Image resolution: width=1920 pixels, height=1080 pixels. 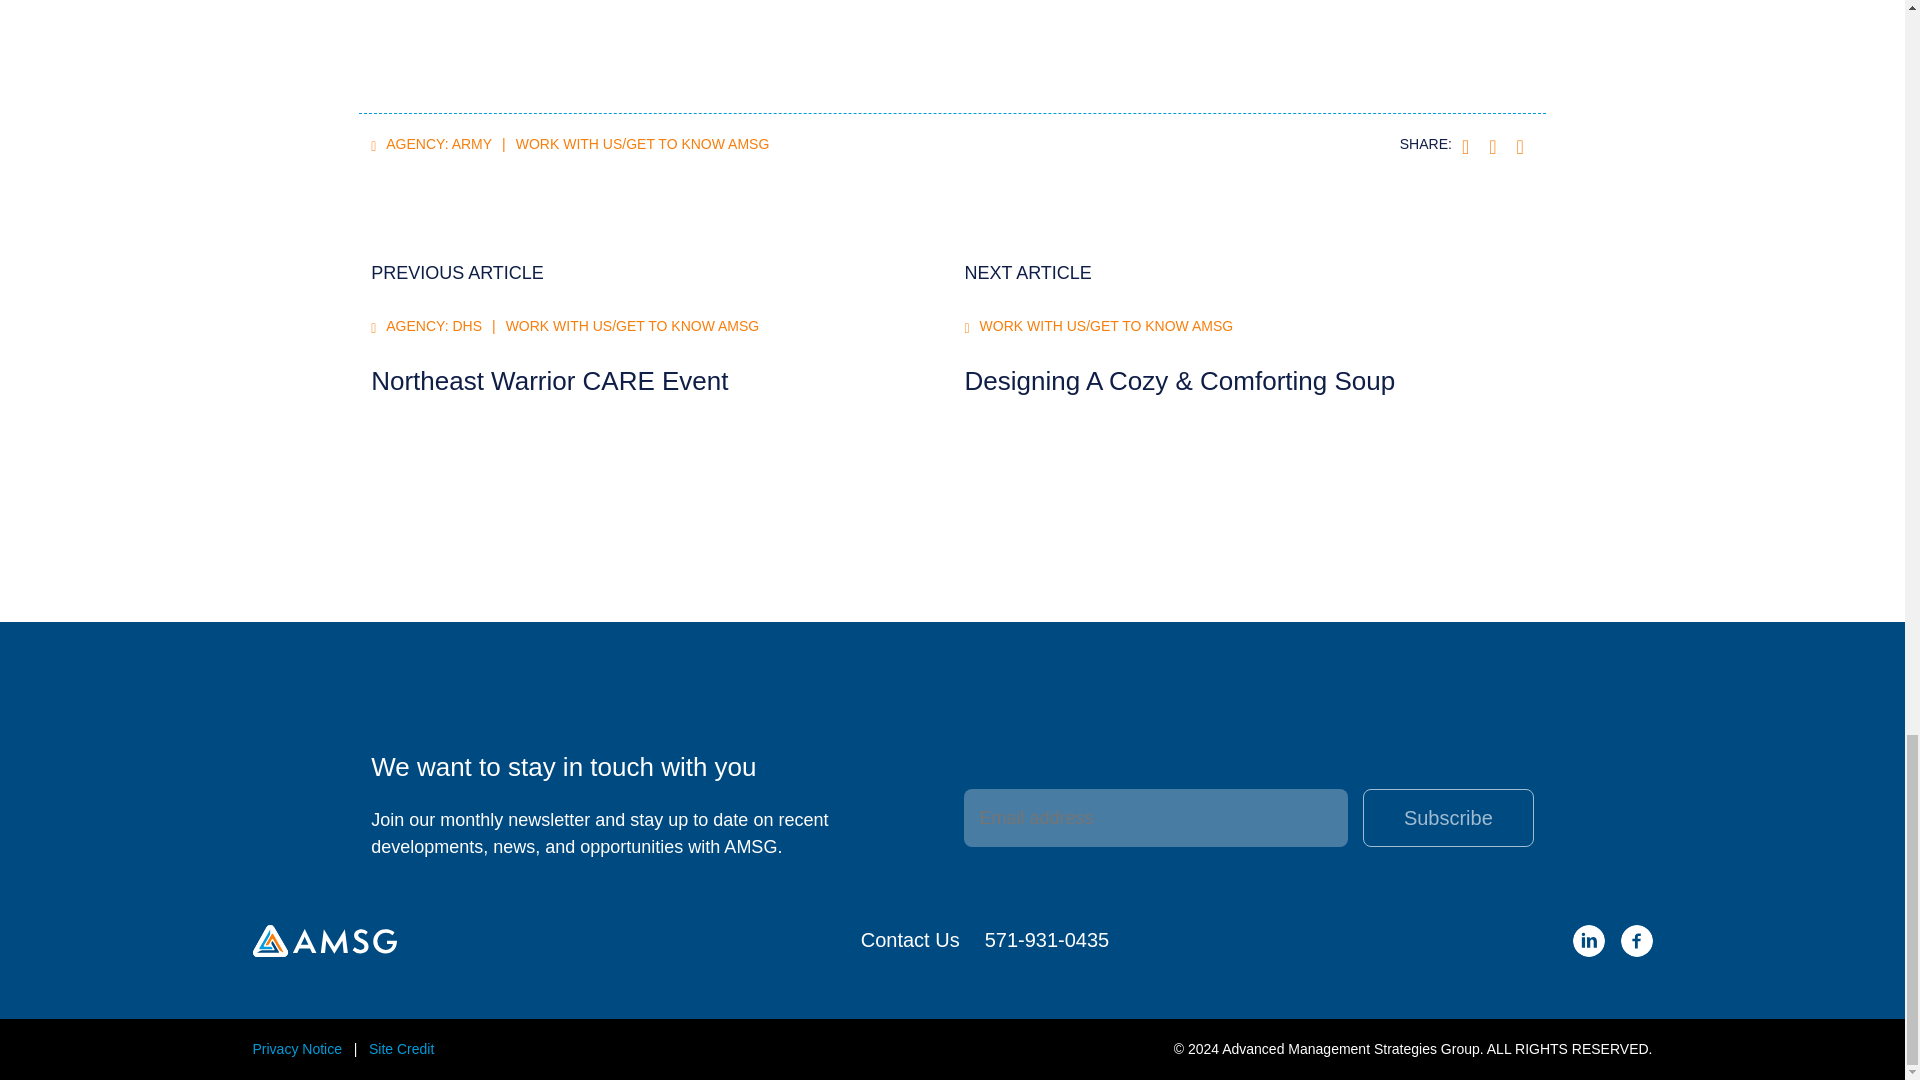 What do you see at coordinates (1179, 381) in the screenshot?
I see `View Post` at bounding box center [1179, 381].